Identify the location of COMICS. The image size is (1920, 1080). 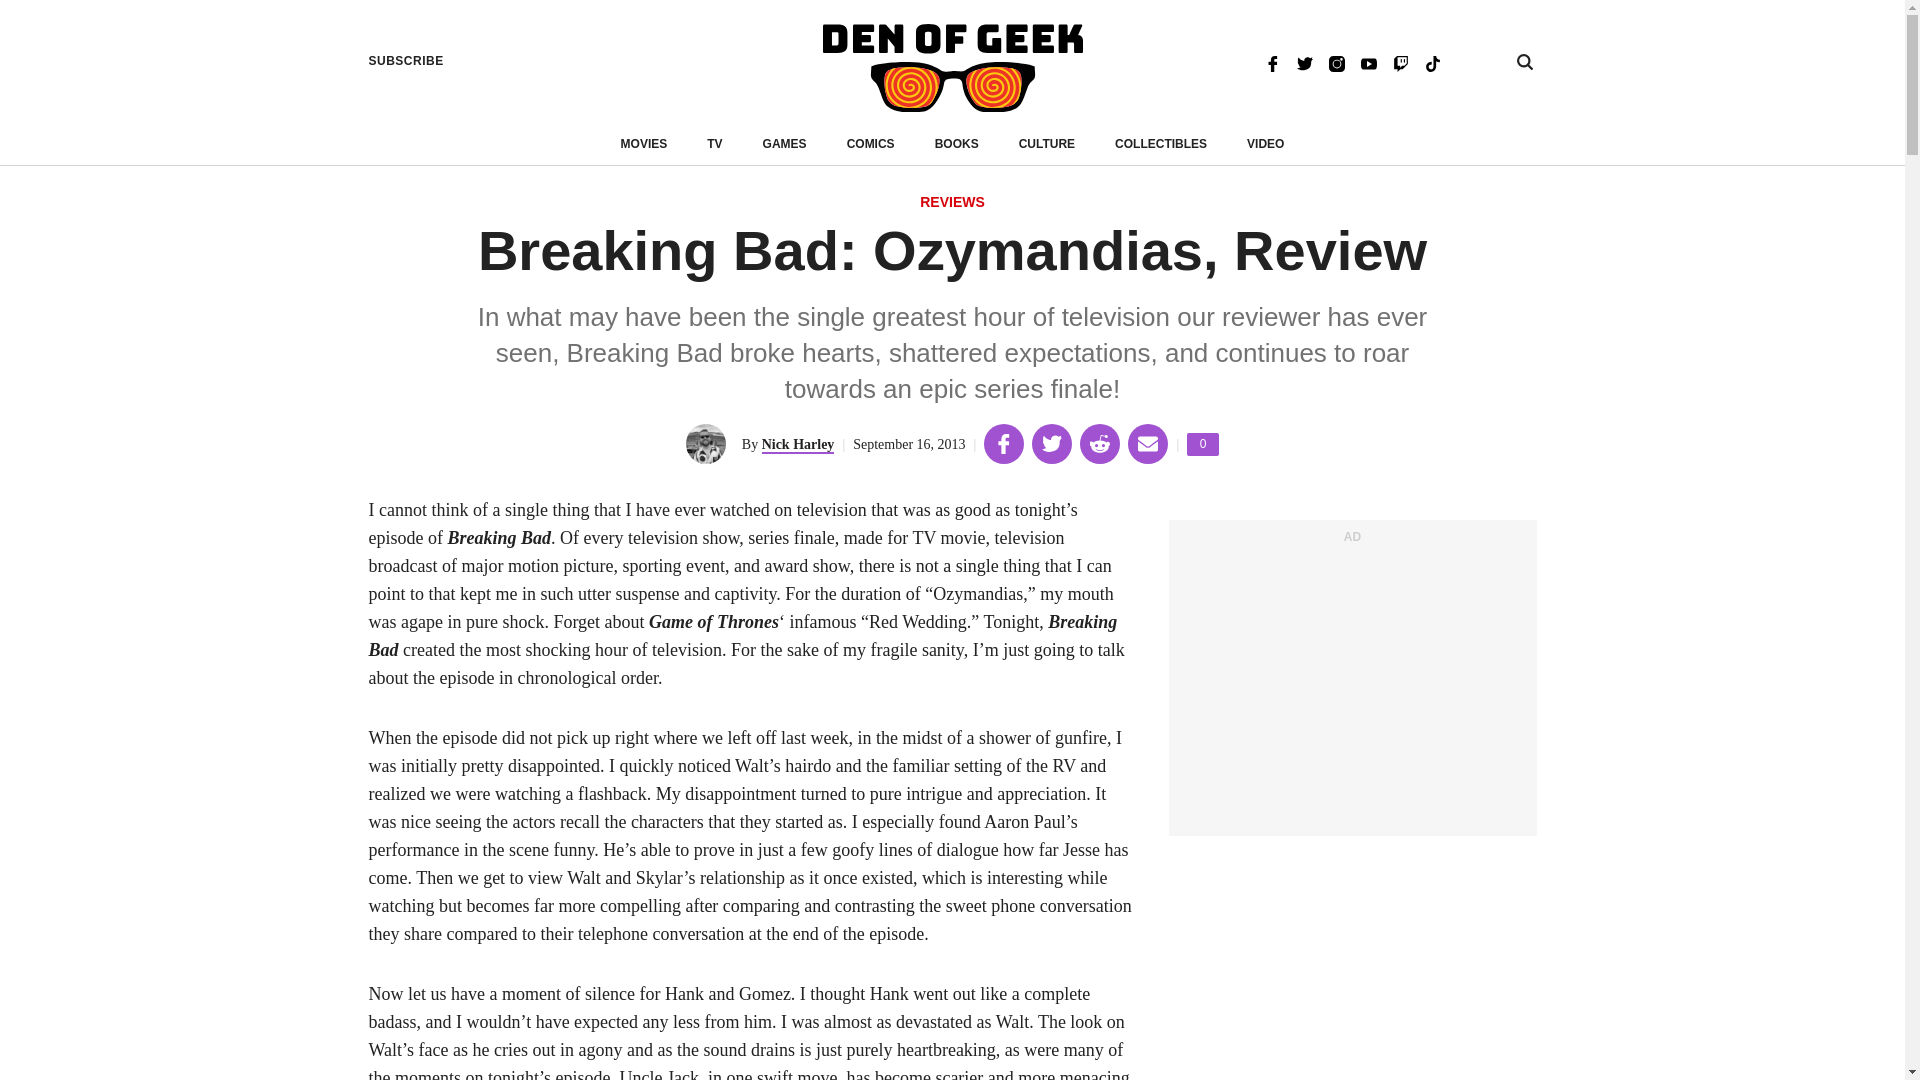
(870, 144).